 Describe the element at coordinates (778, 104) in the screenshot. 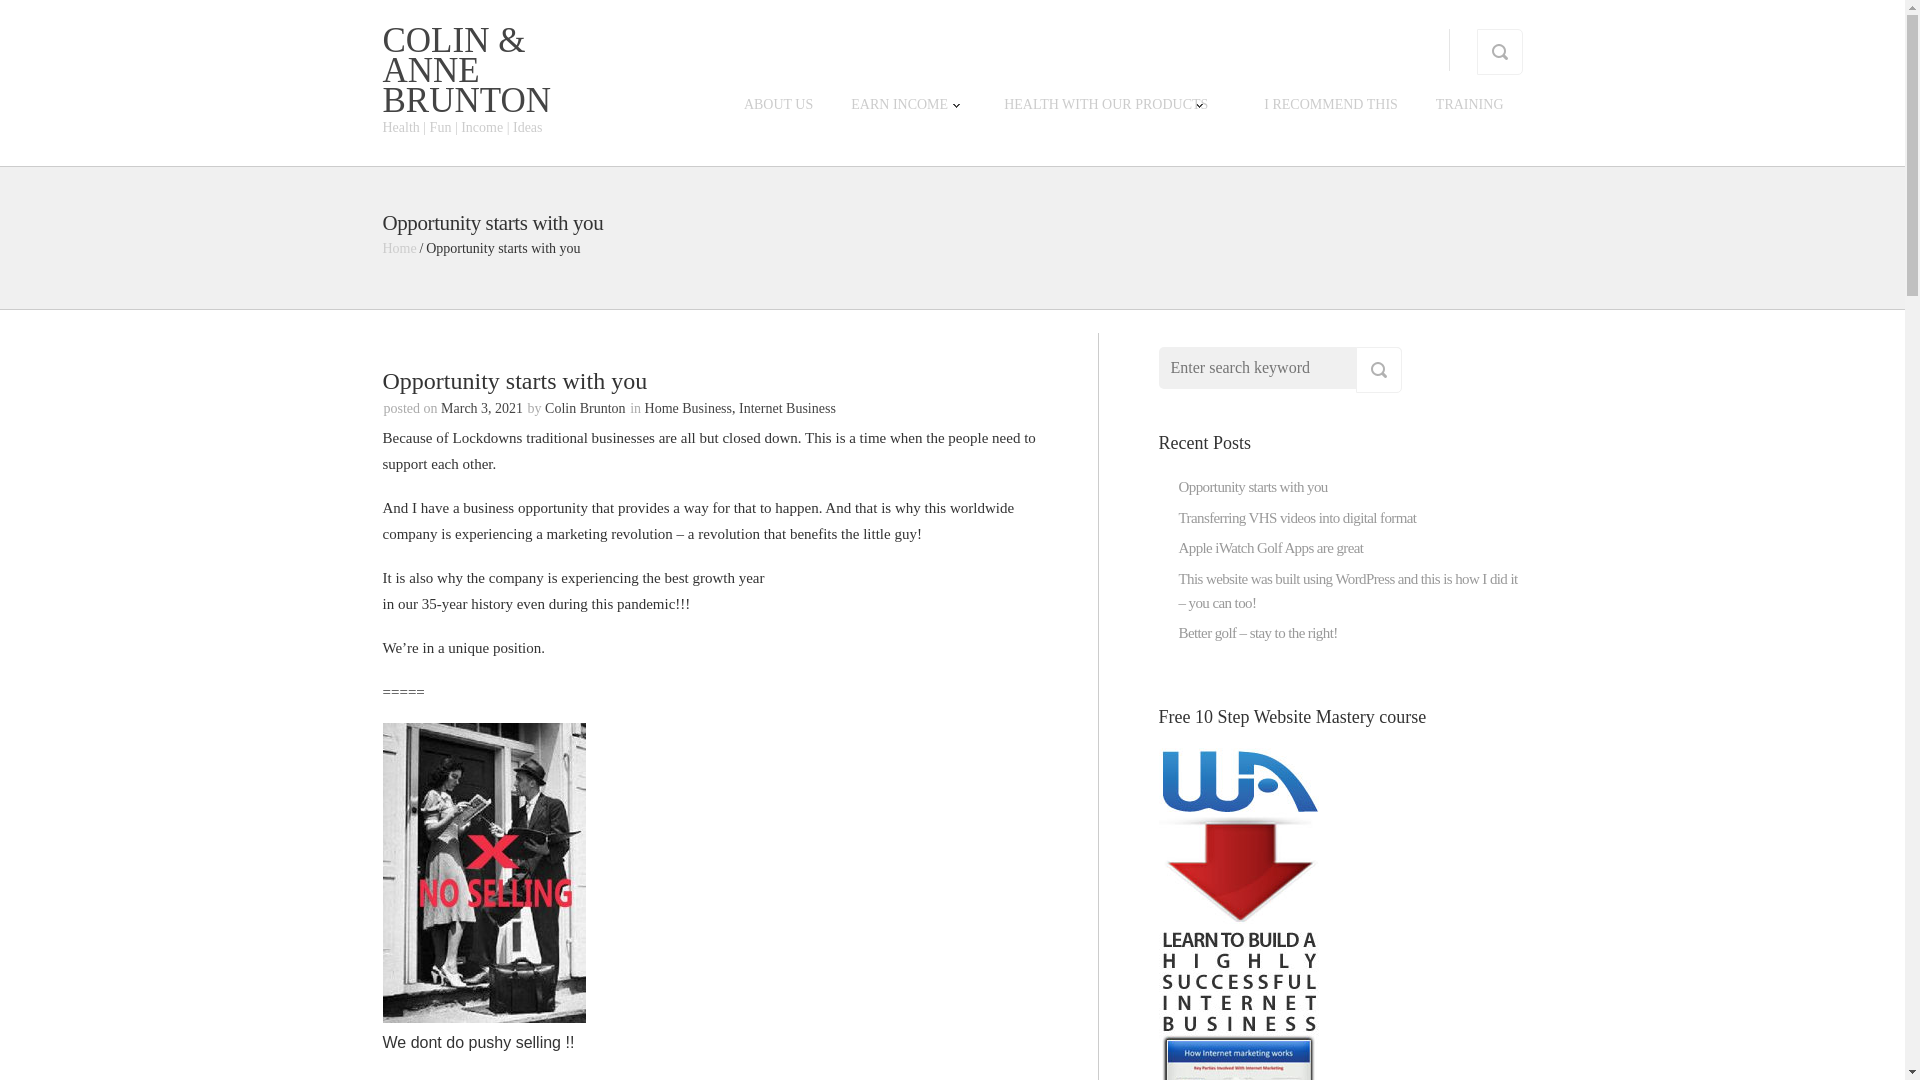

I see `ABOUT US` at that location.